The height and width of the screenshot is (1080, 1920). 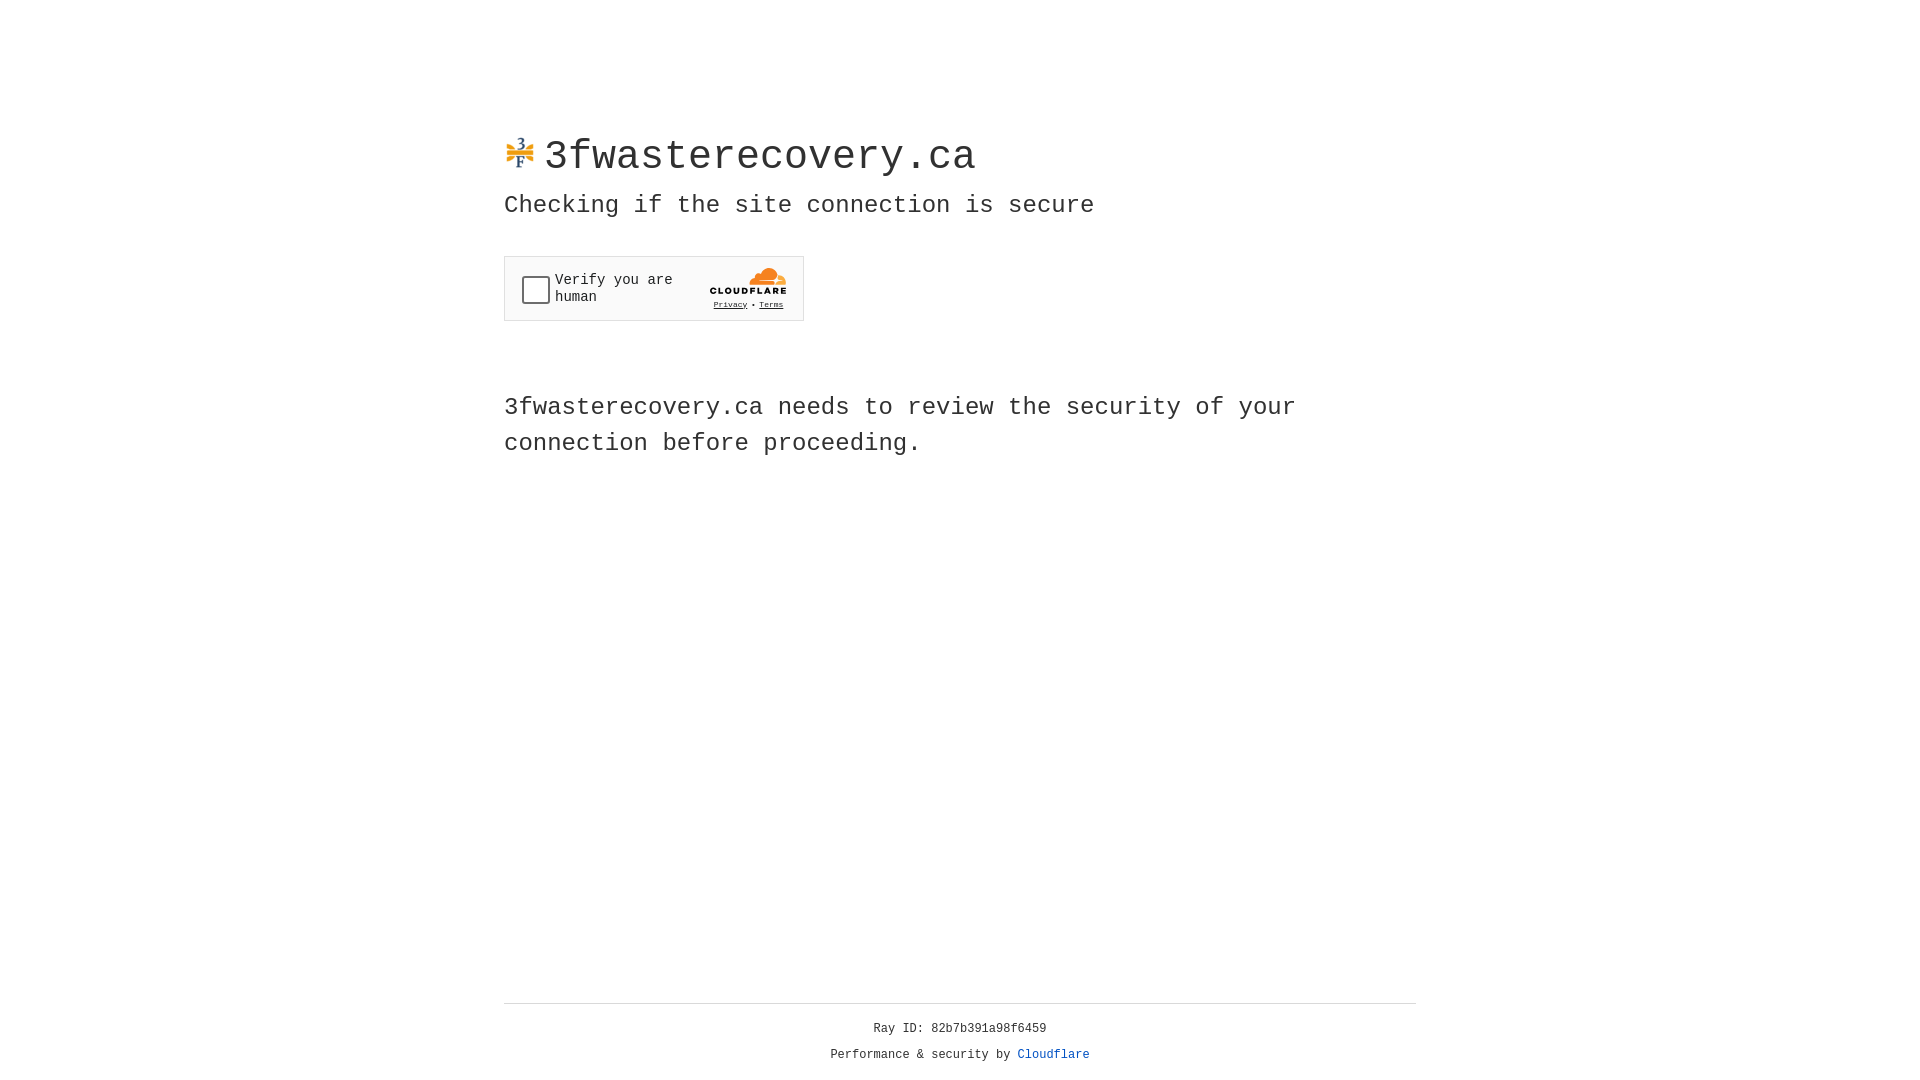 I want to click on Widget containing a Cloudflare security challenge, so click(x=654, y=288).